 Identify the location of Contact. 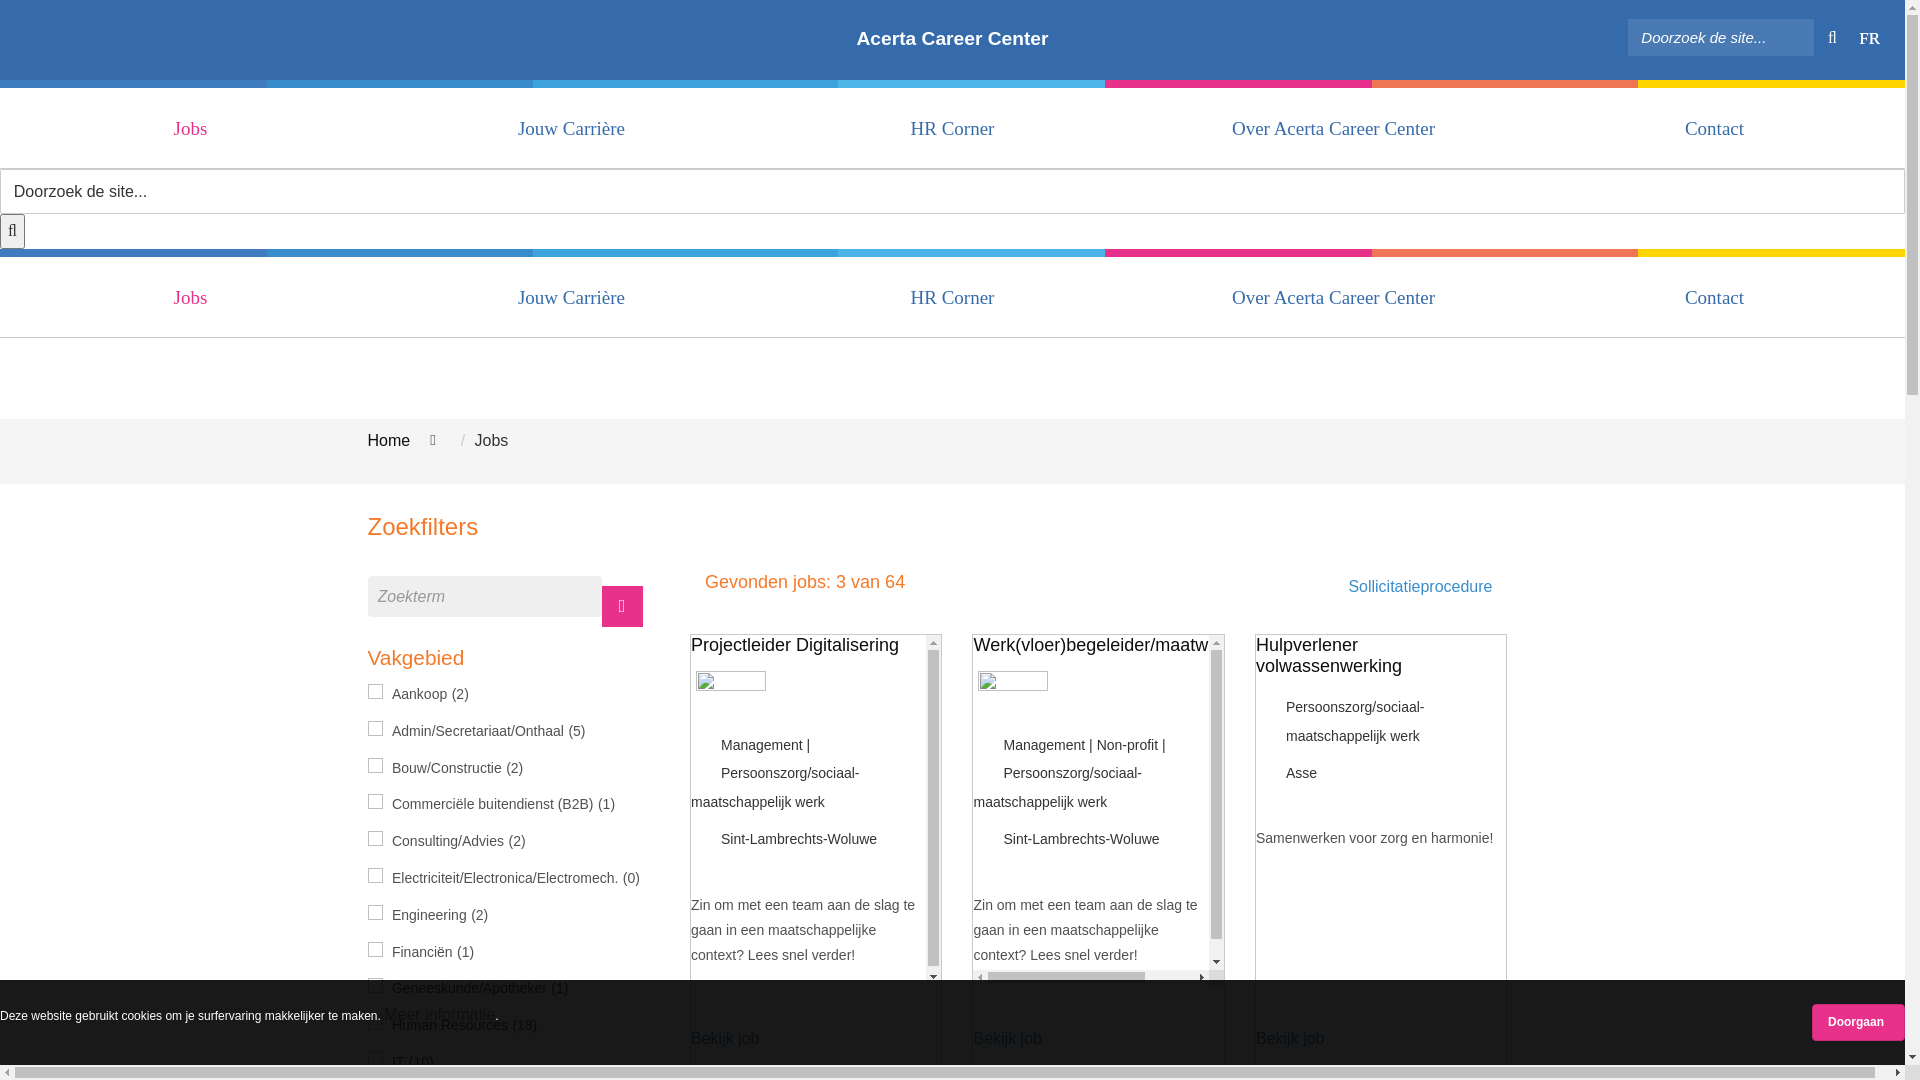
(1714, 297).